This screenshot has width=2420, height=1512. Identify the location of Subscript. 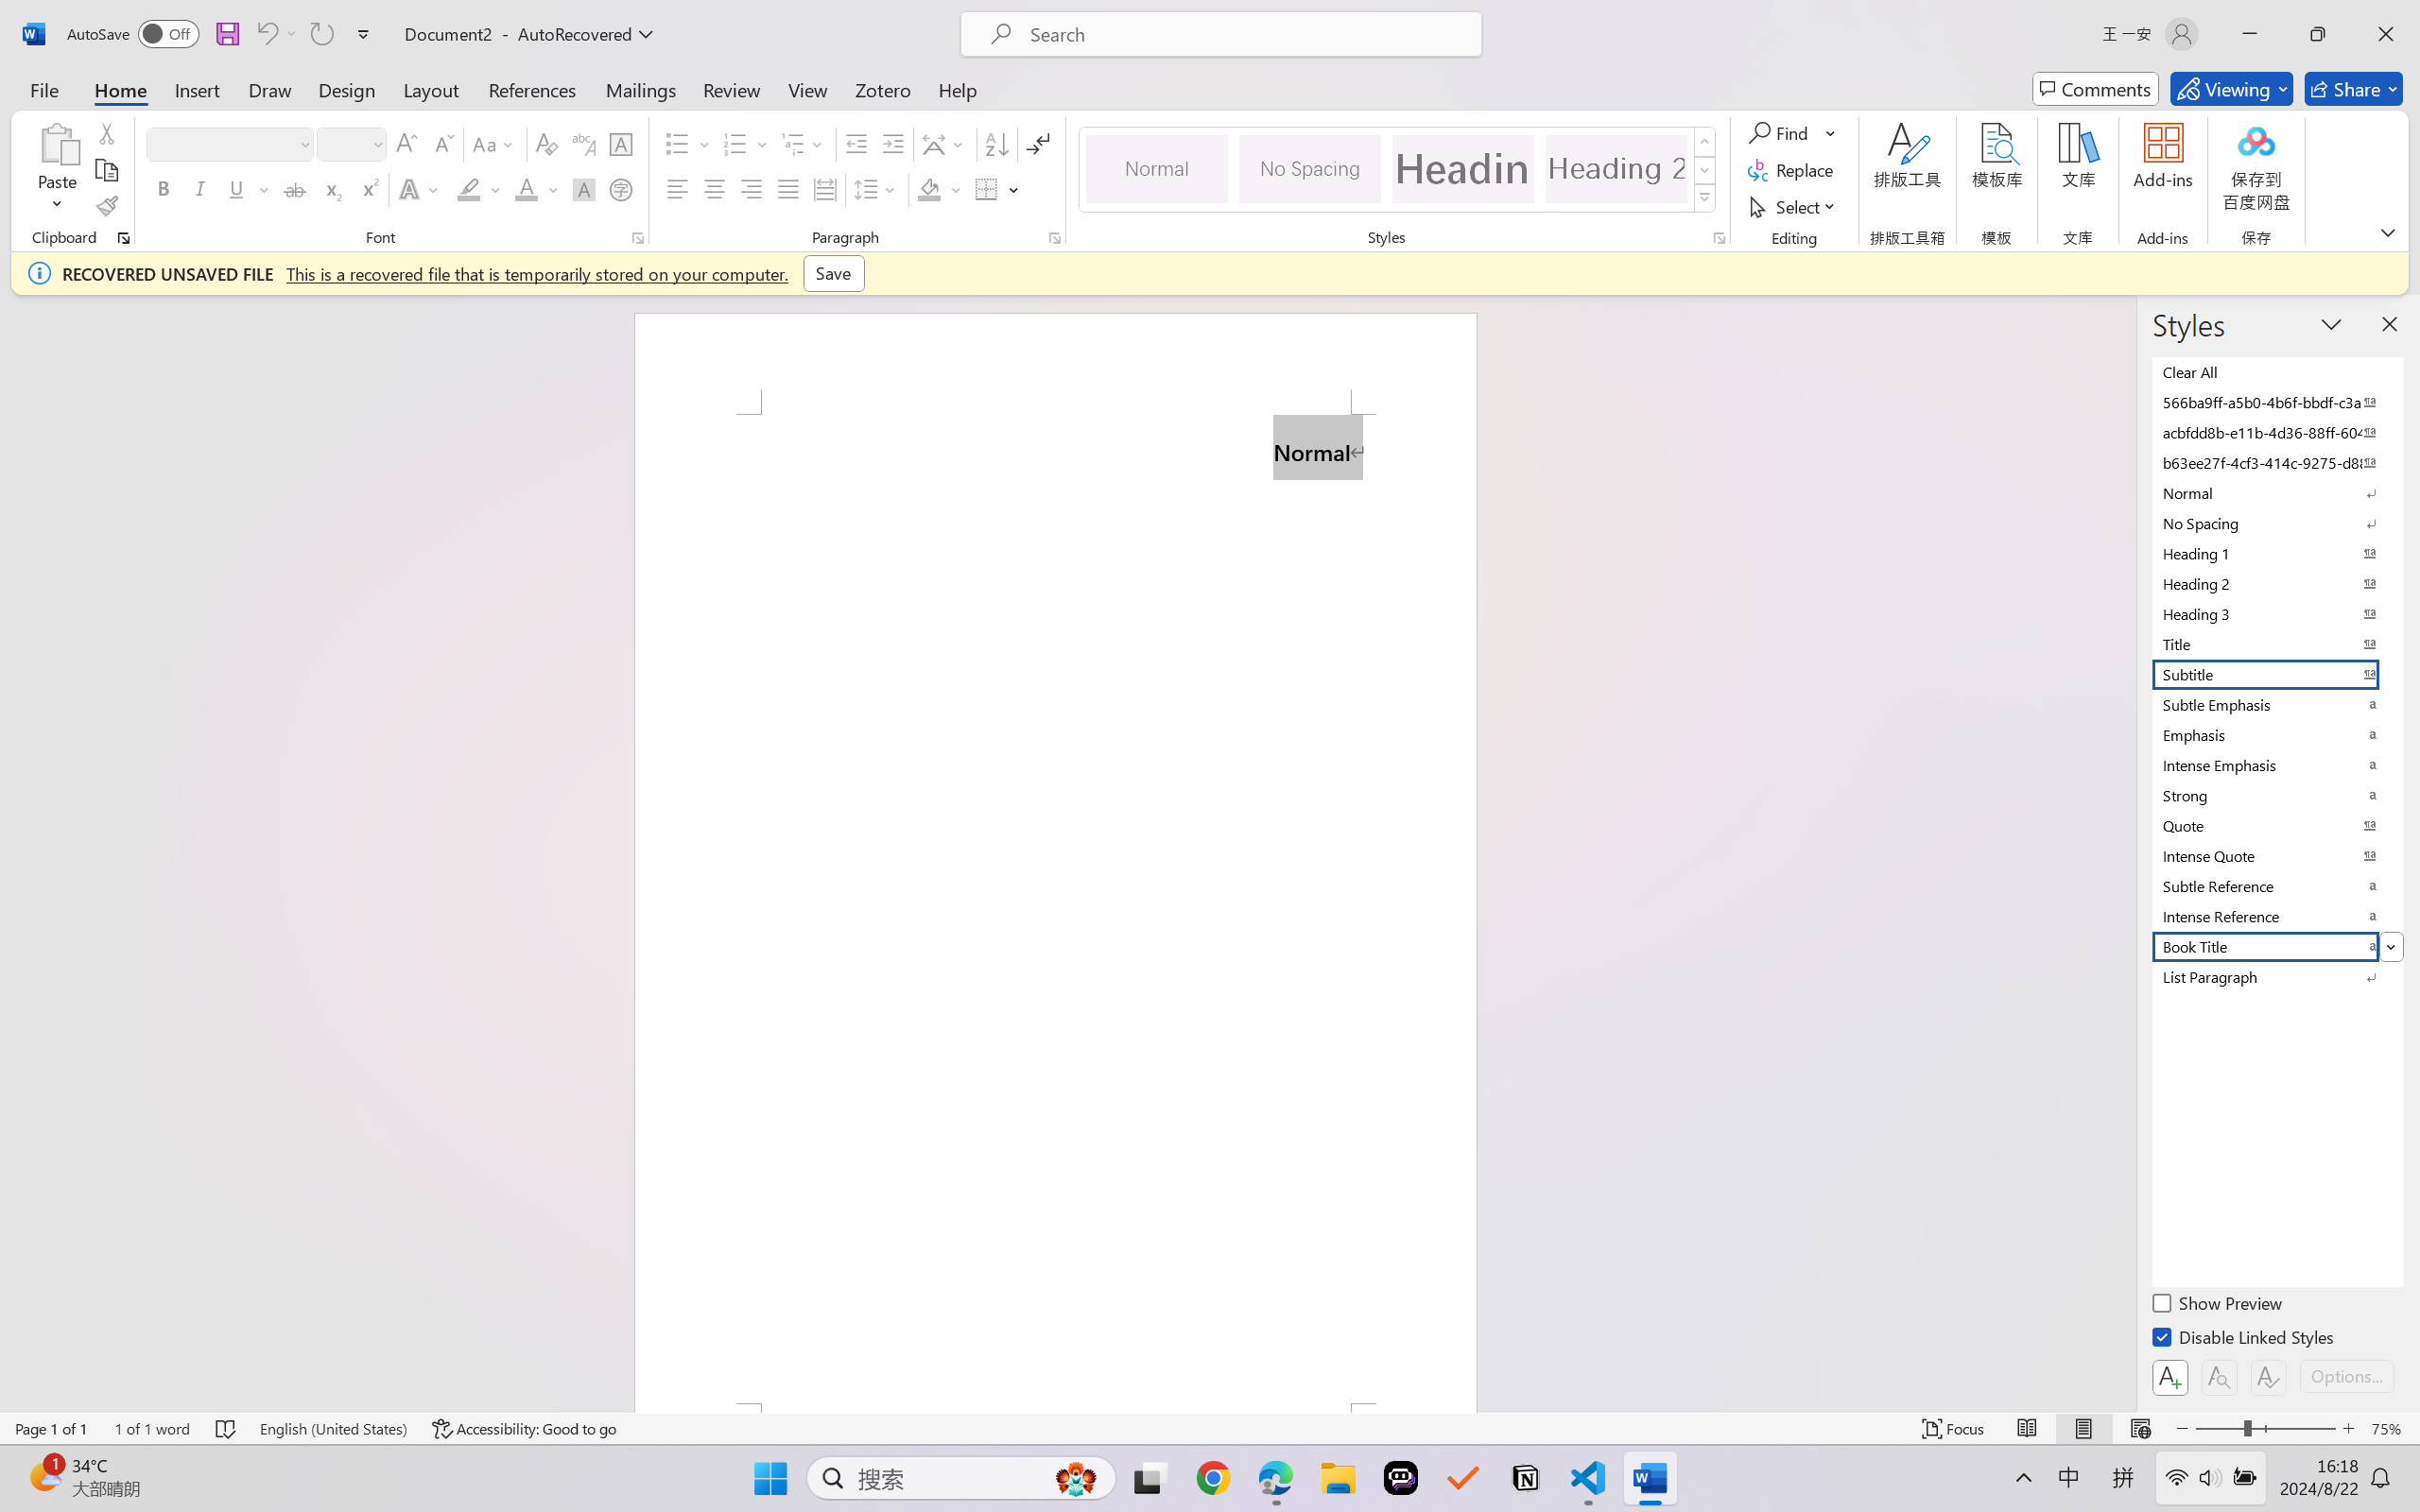
(331, 189).